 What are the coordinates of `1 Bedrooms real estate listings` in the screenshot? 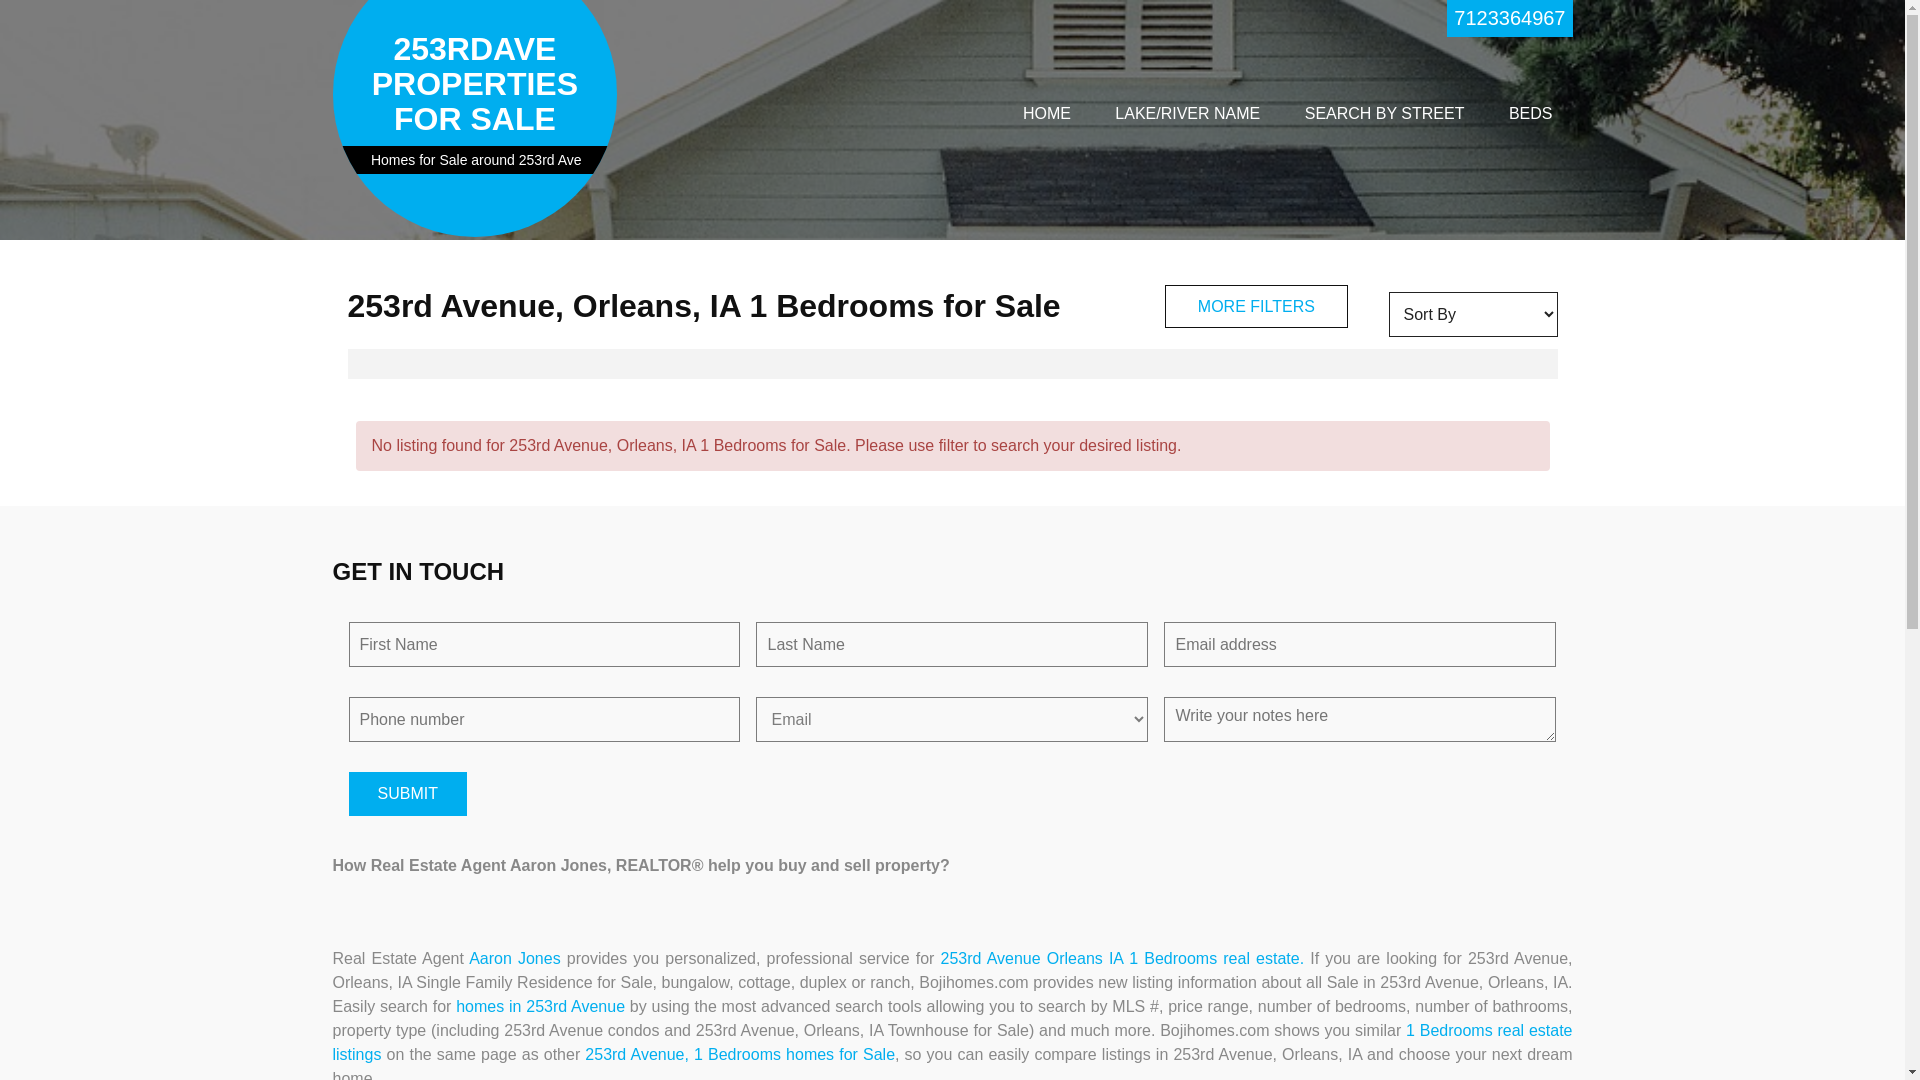 It's located at (952, 1042).